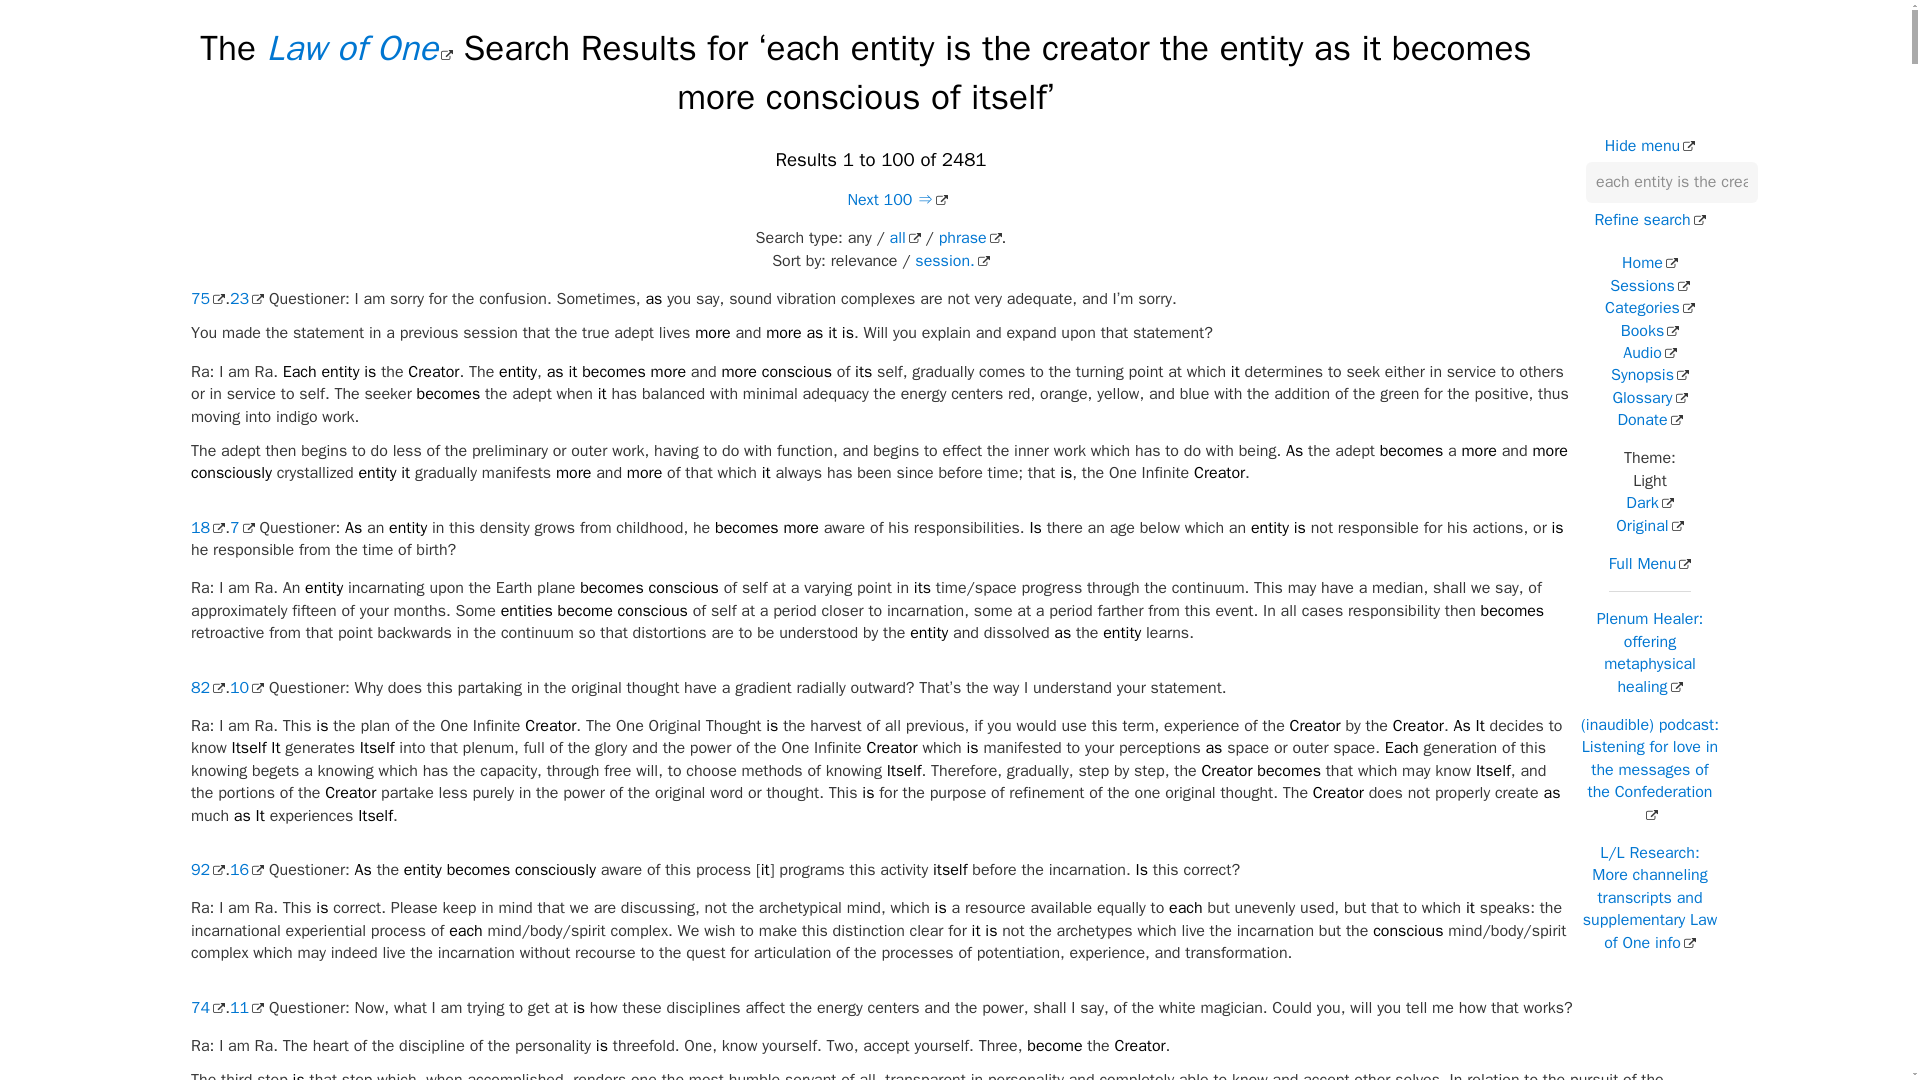  I want to click on 75, so click(207, 298).